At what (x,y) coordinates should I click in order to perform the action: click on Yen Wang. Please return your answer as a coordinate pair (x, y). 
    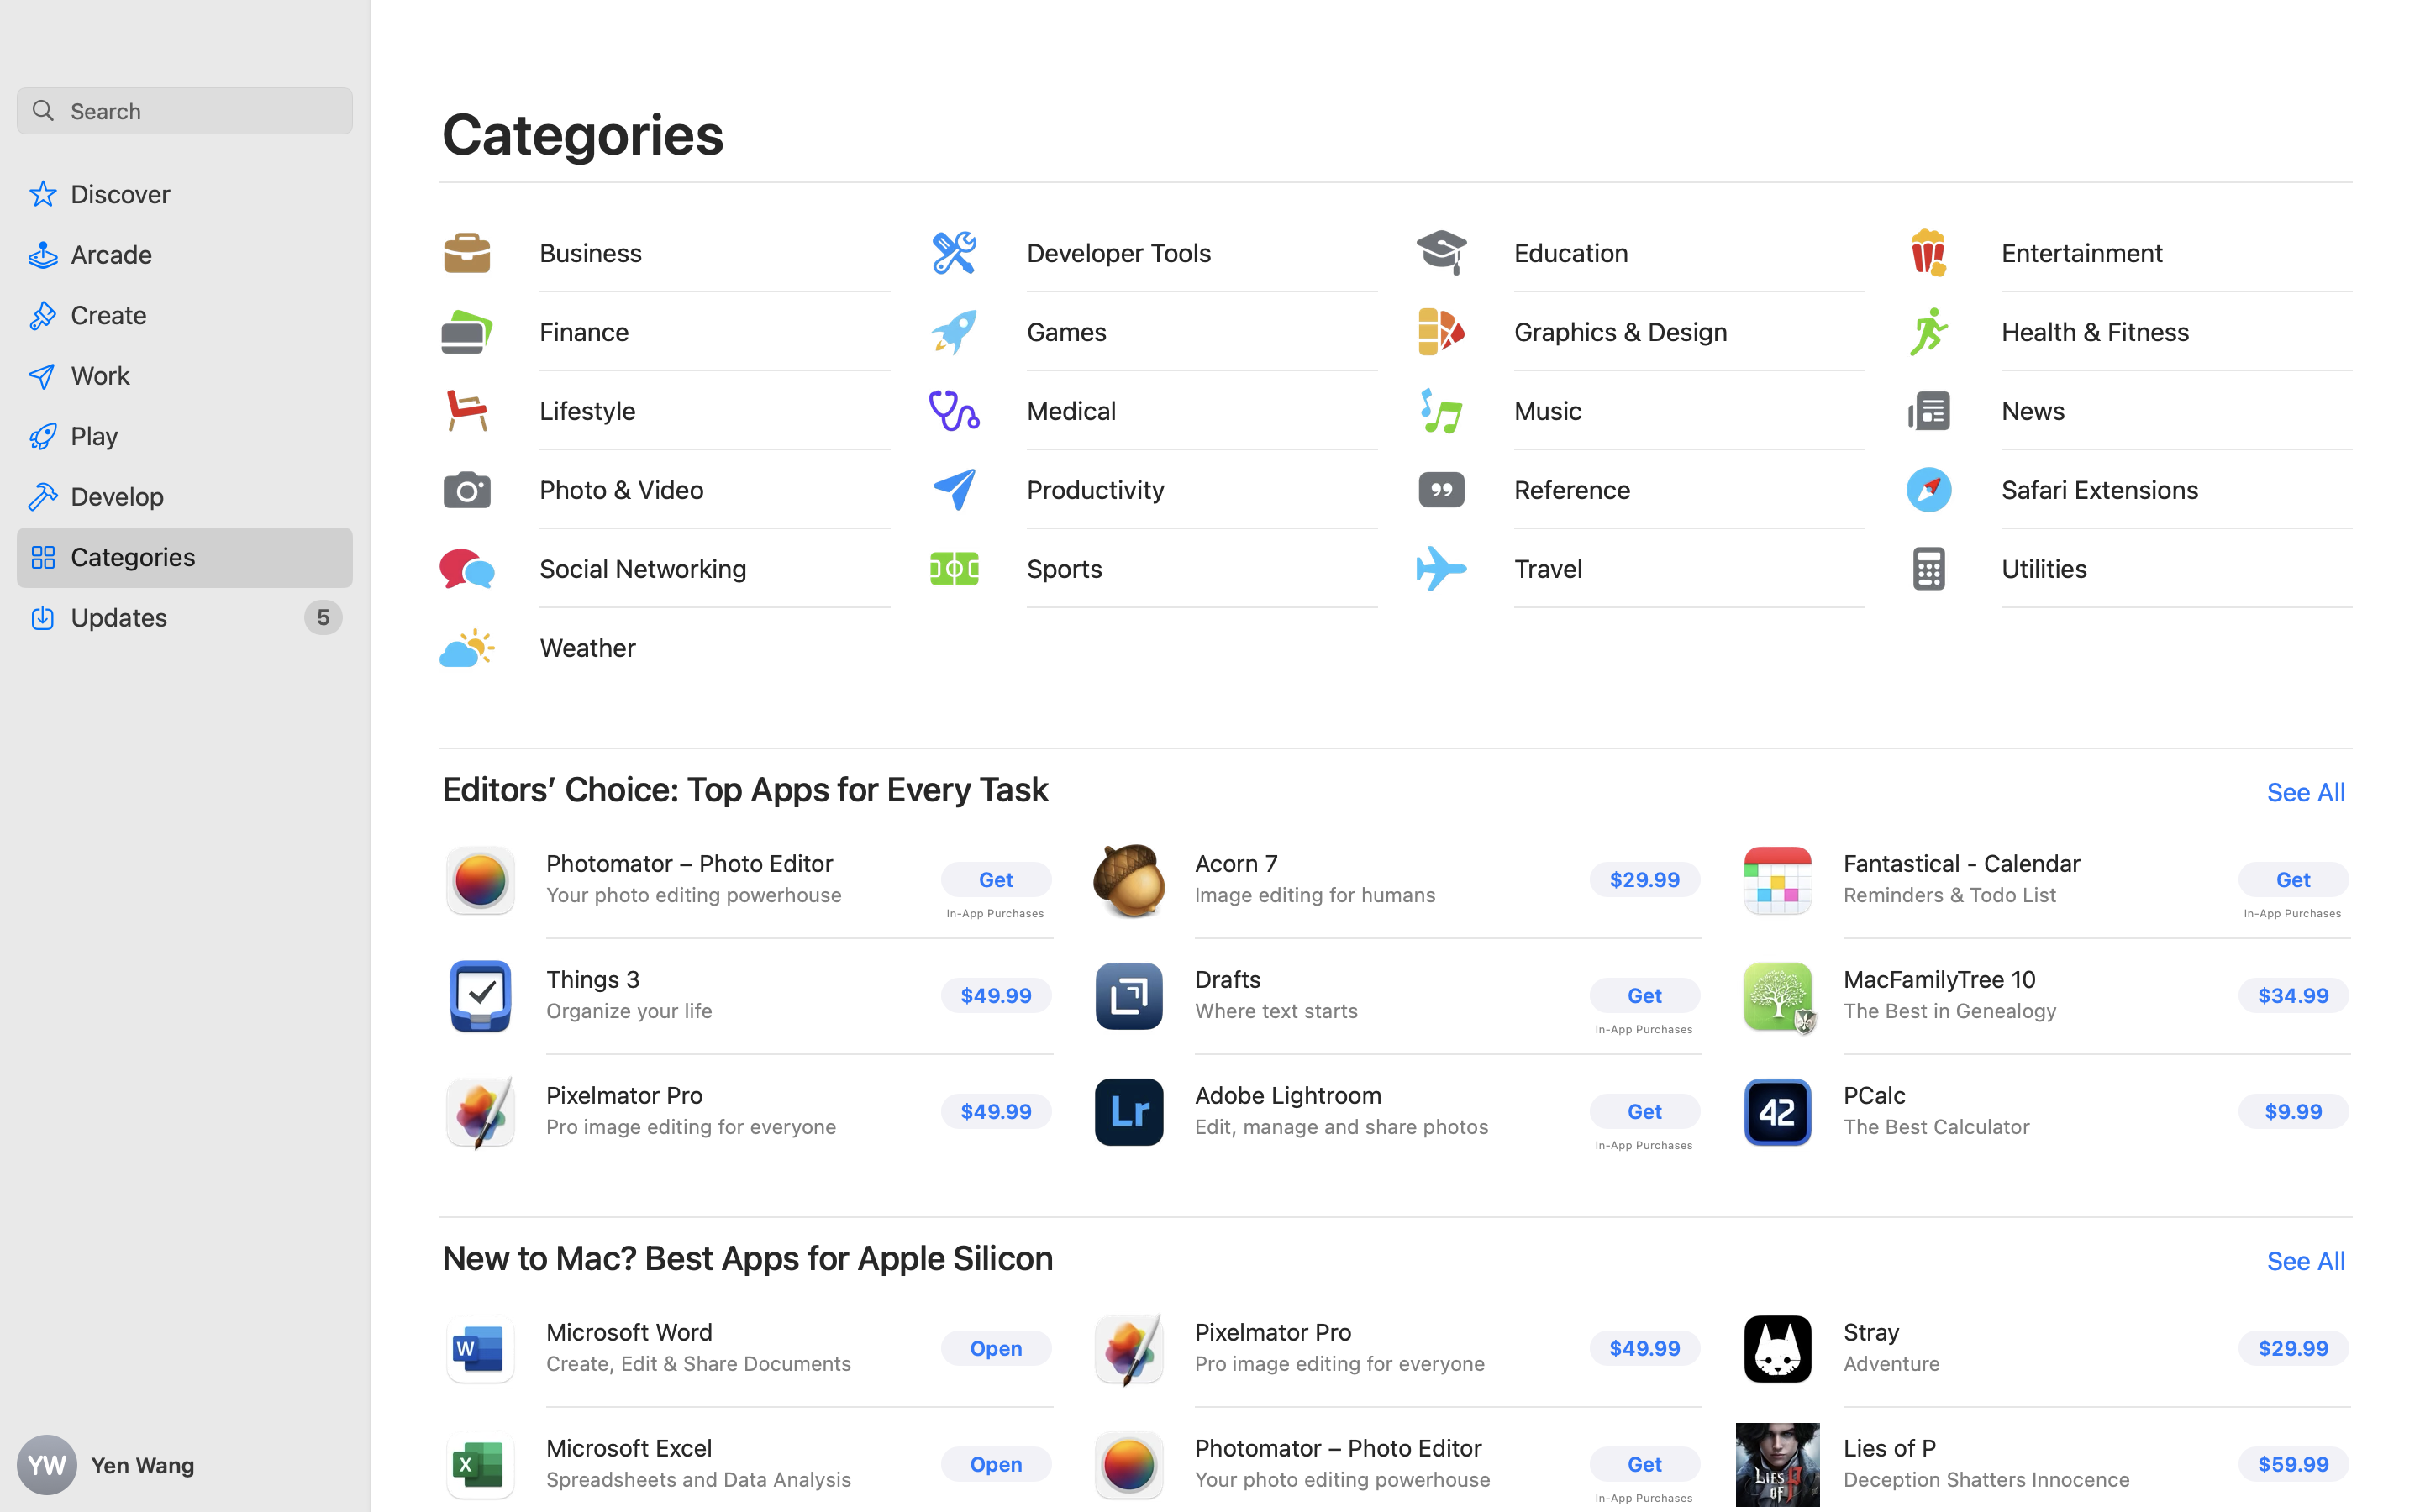
    Looking at the image, I should click on (185, 1465).